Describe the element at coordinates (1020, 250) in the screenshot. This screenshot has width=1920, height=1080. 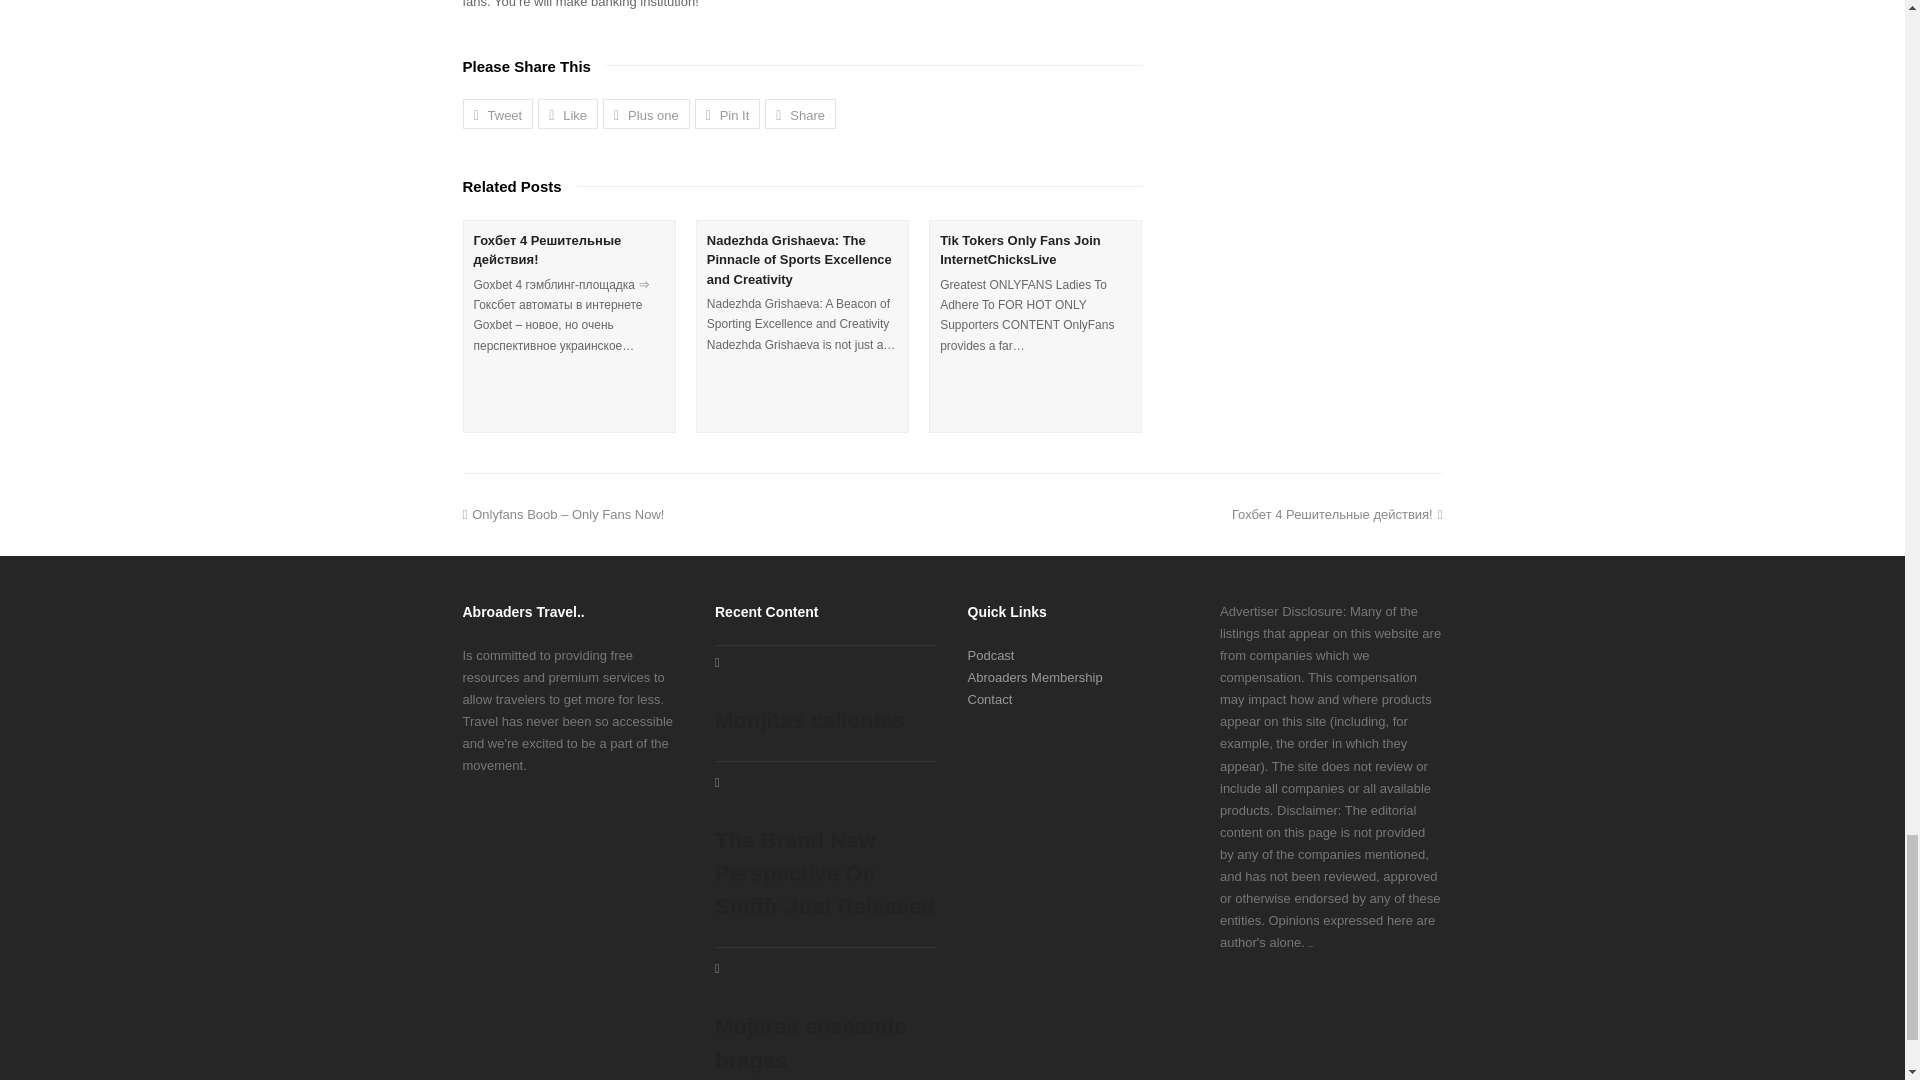
I see `Tik Tokers Only Fans Join InternetChicksLive` at that location.